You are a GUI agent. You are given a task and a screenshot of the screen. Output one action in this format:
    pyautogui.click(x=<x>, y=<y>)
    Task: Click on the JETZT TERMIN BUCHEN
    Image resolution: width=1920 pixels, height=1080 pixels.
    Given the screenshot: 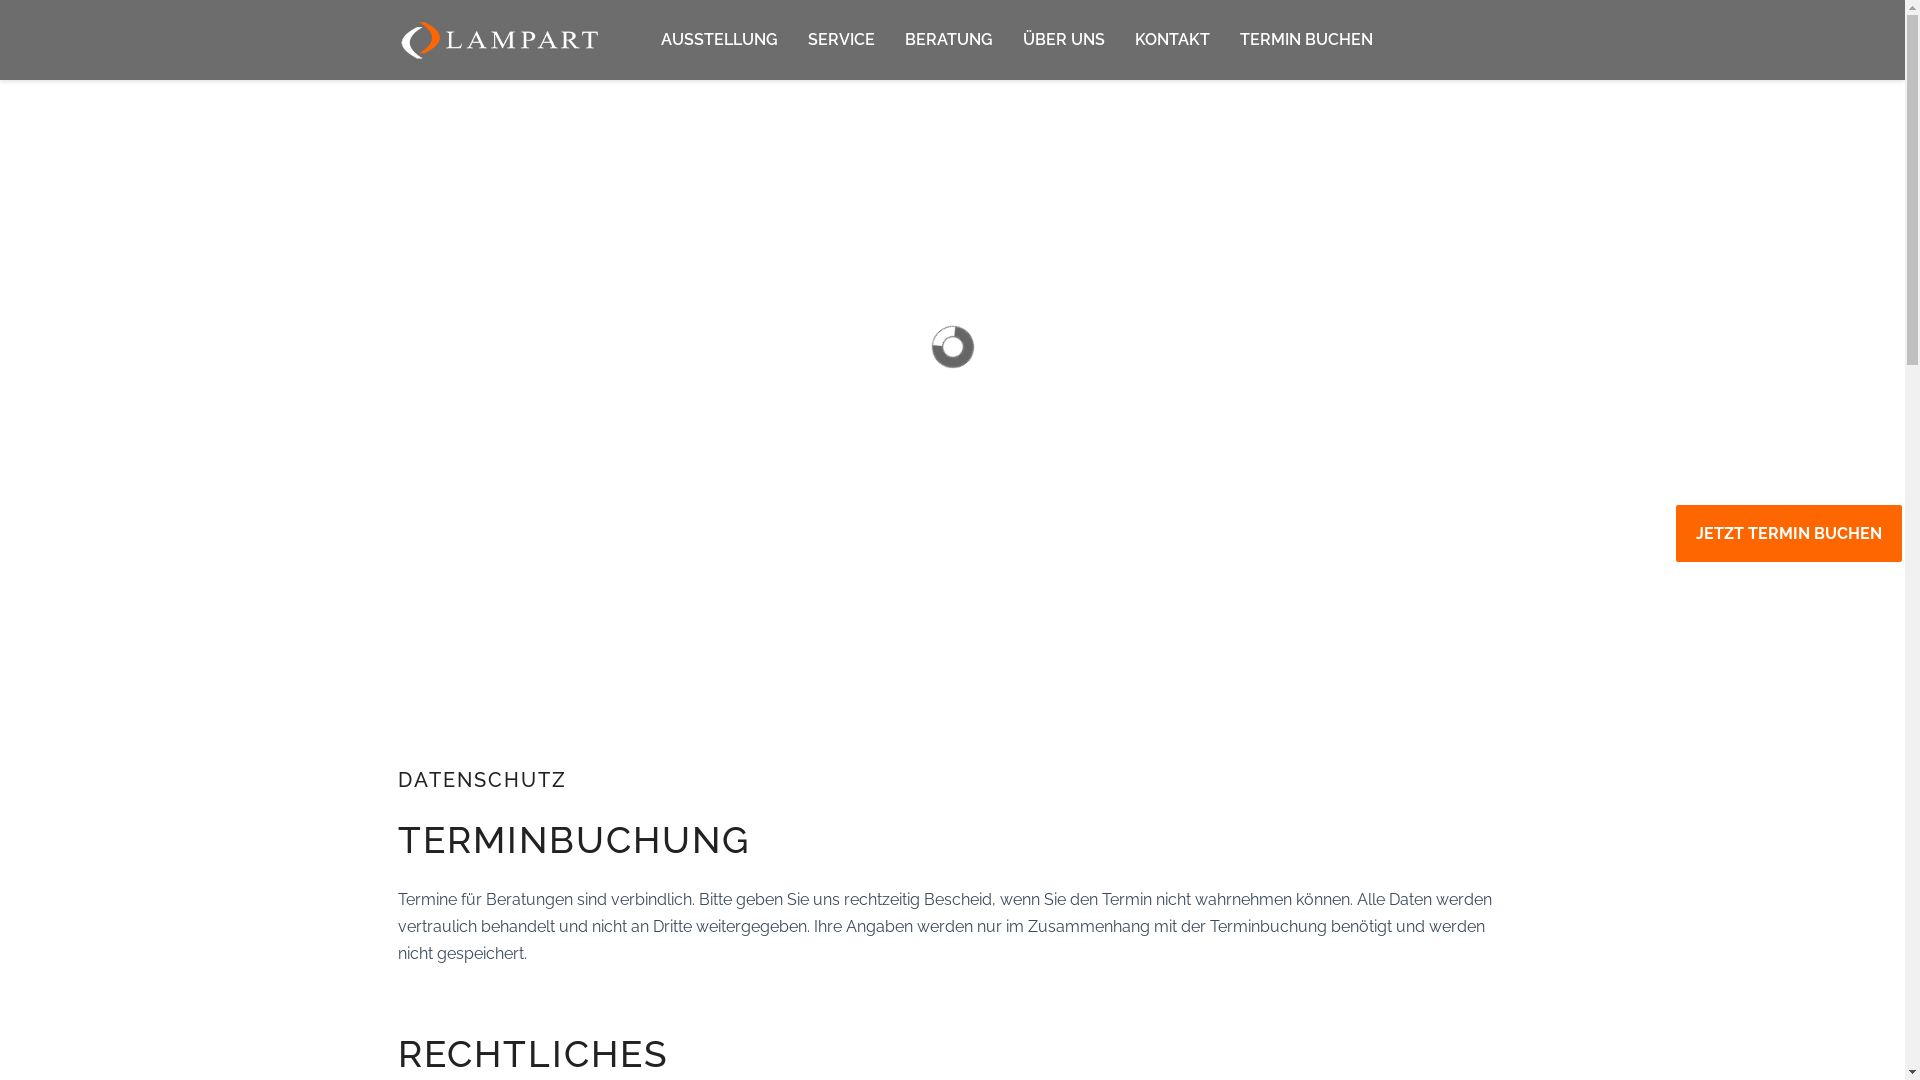 What is the action you would take?
    pyautogui.click(x=1789, y=534)
    